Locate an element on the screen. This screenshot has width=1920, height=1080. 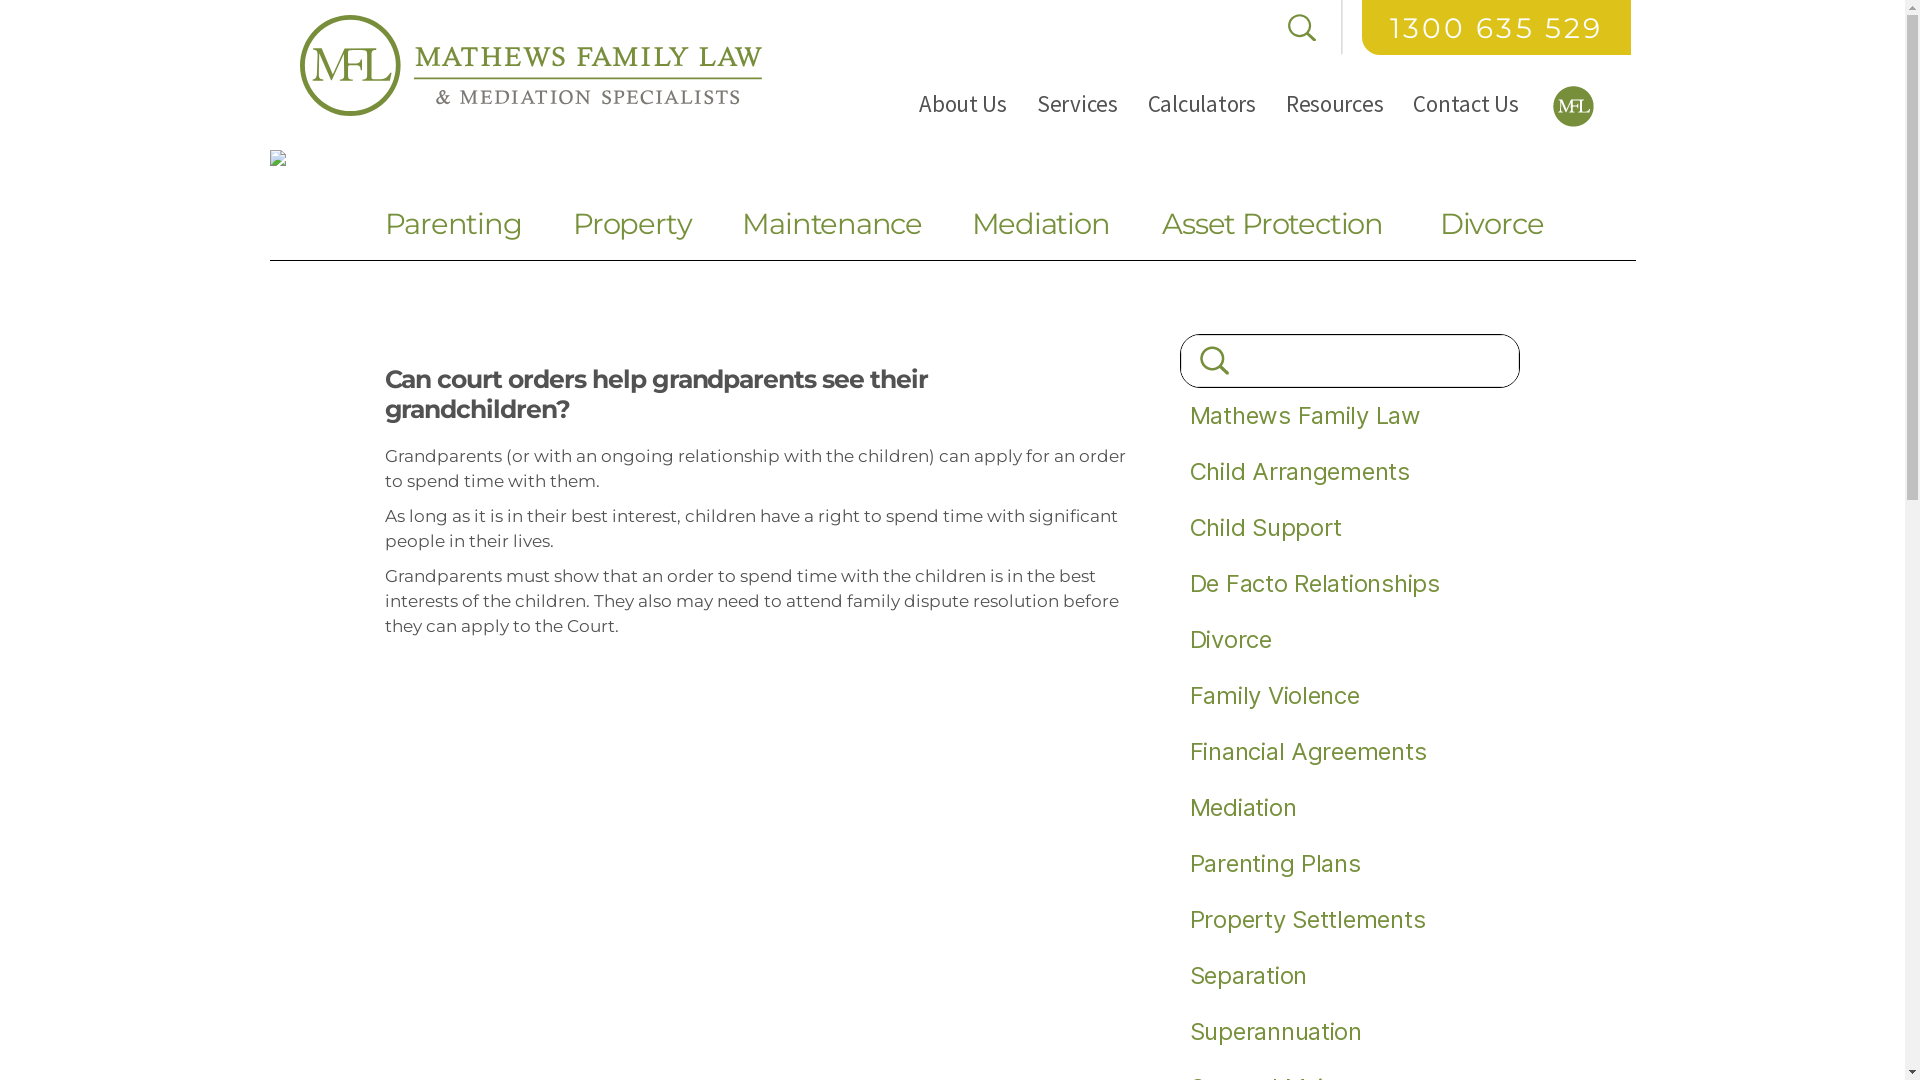
Child Arrangements is located at coordinates (1300, 472).